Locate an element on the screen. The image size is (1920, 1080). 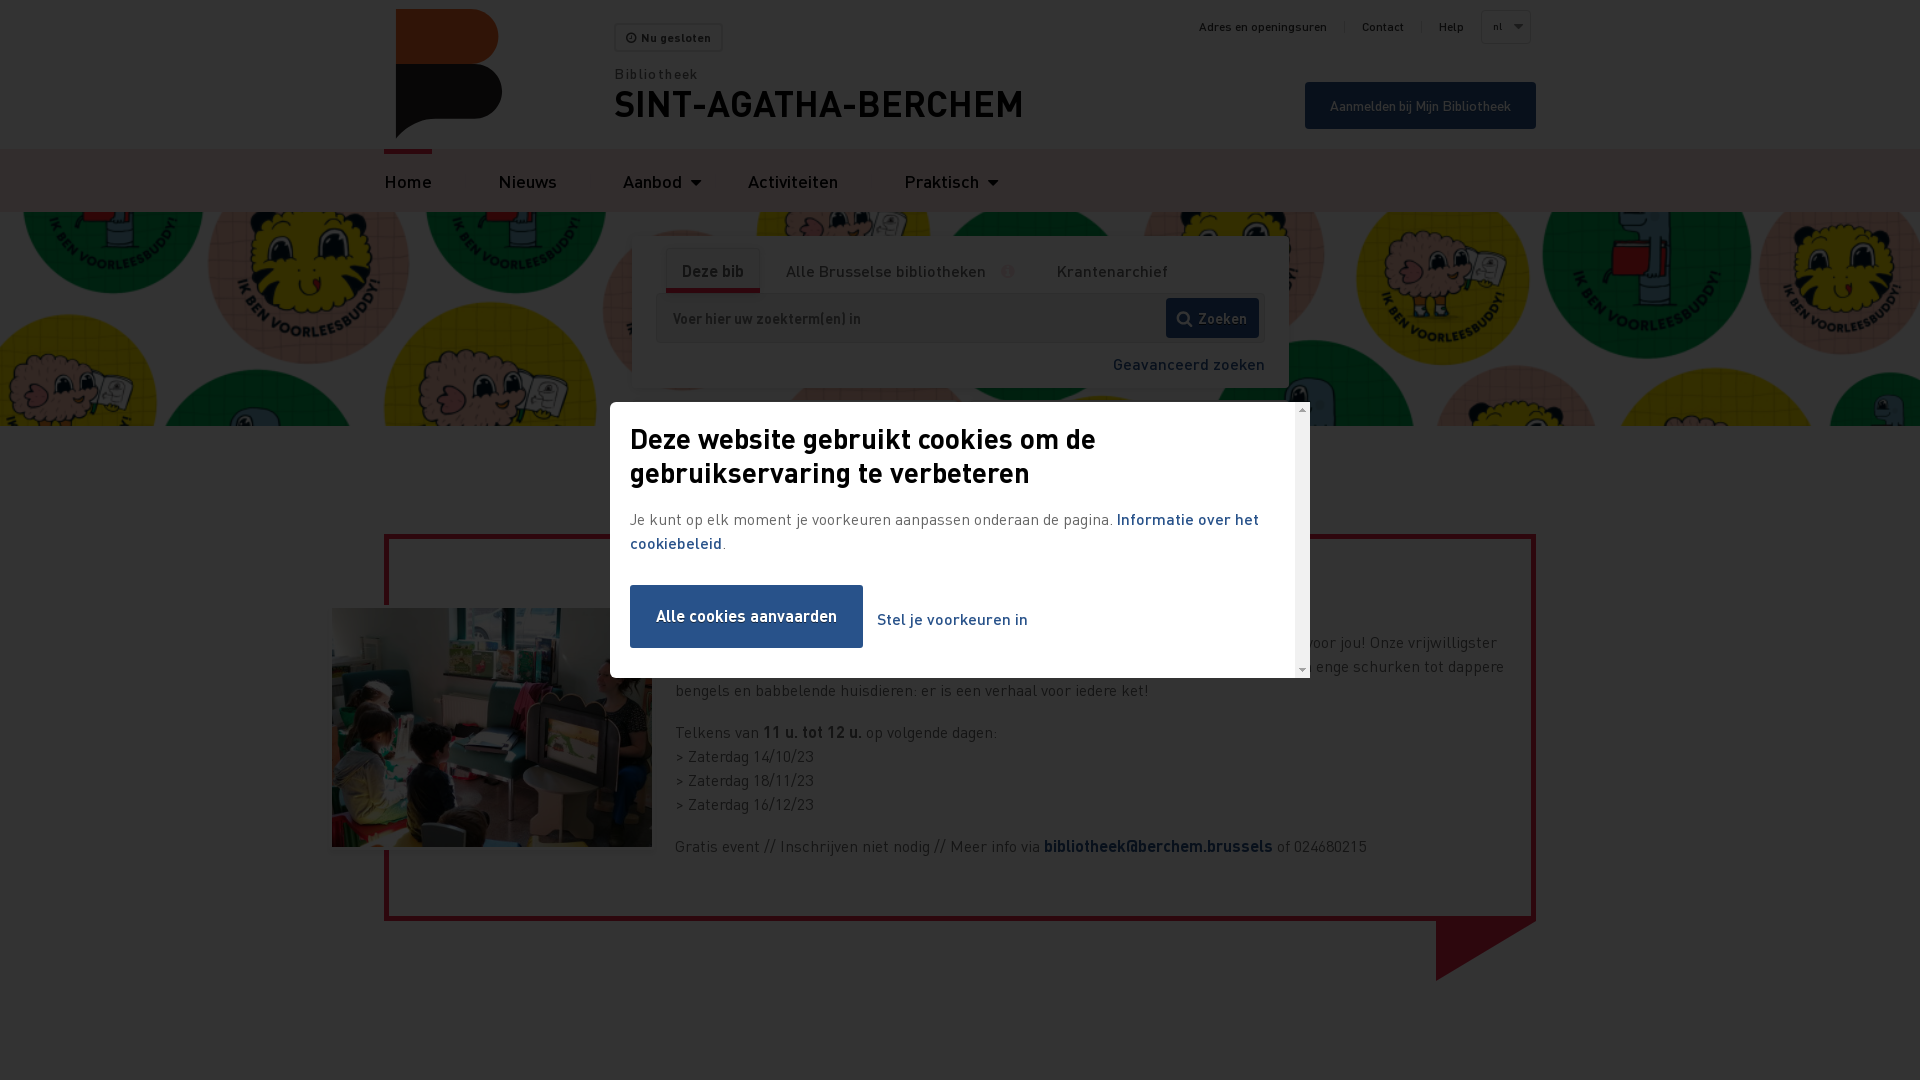
Uitleentermijn verlengen is located at coordinates (796, 425).